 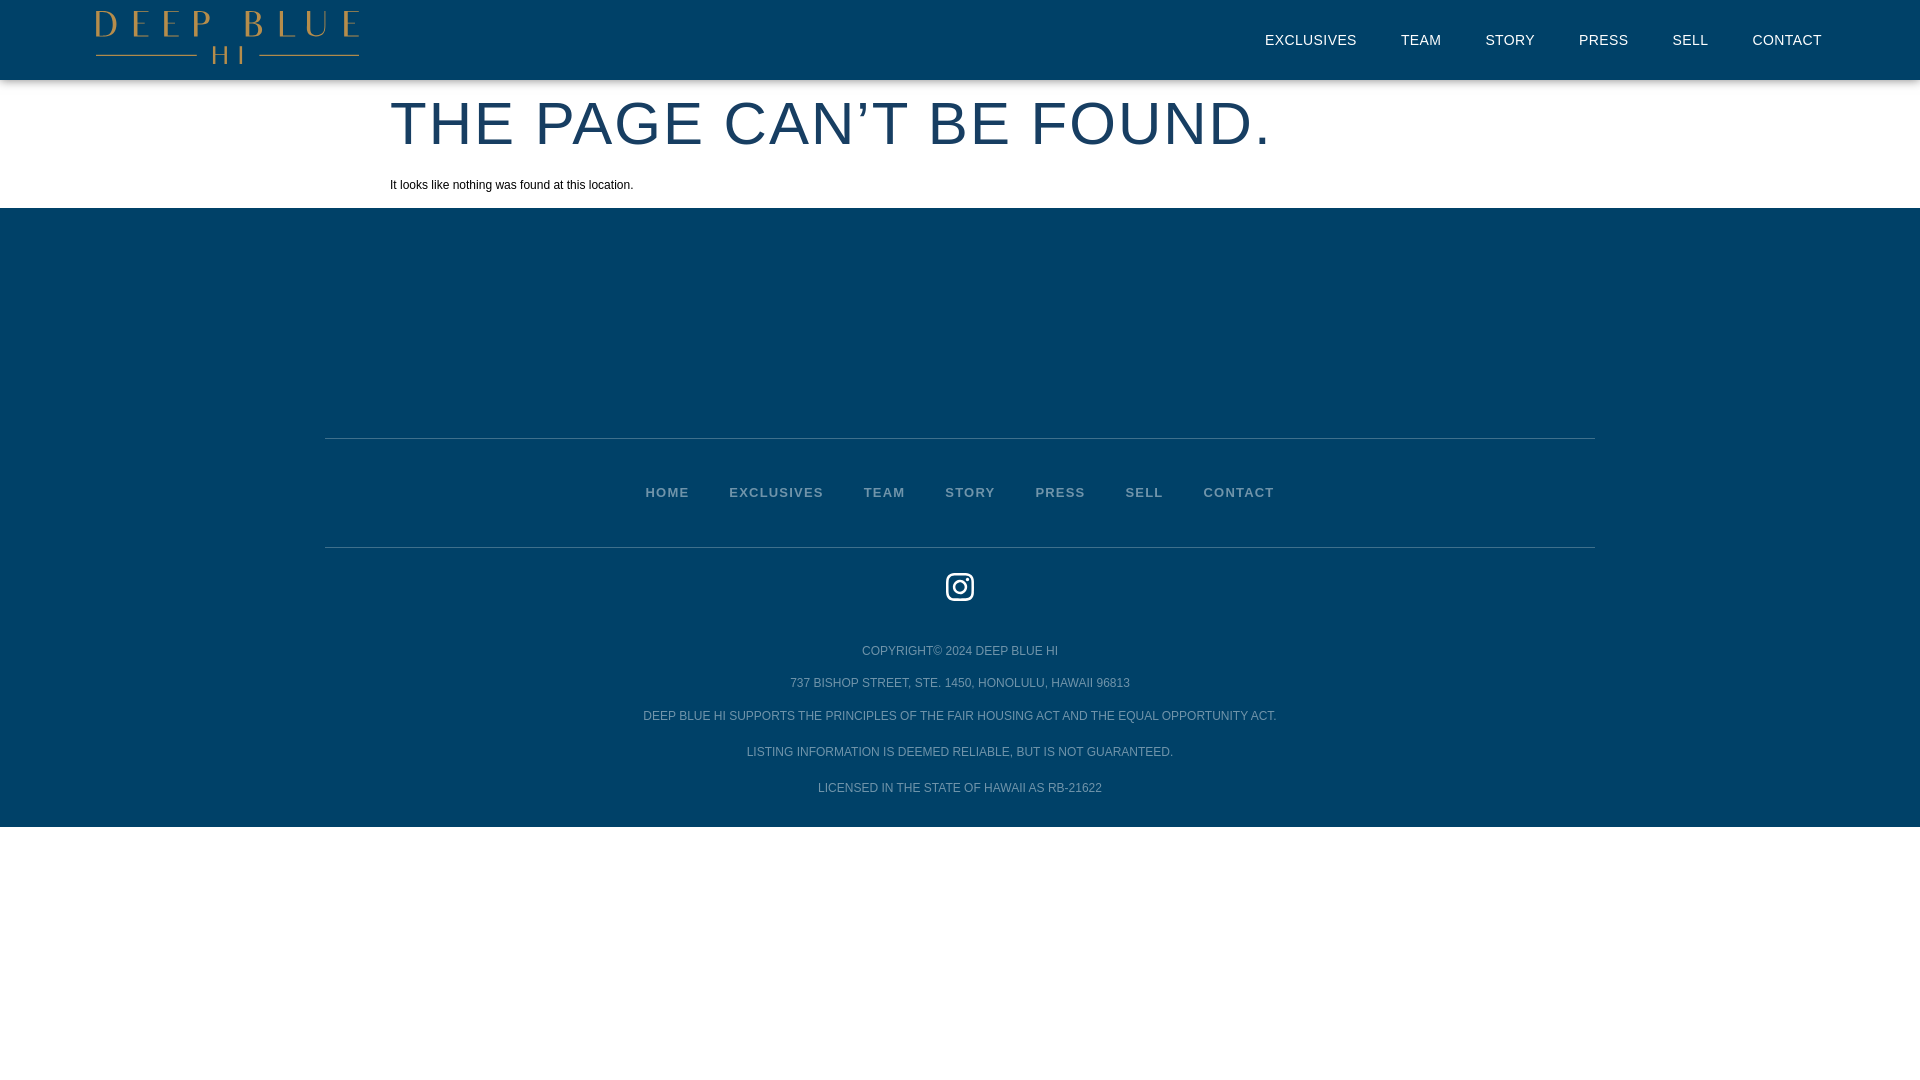 What do you see at coordinates (668, 492) in the screenshot?
I see `HOME` at bounding box center [668, 492].